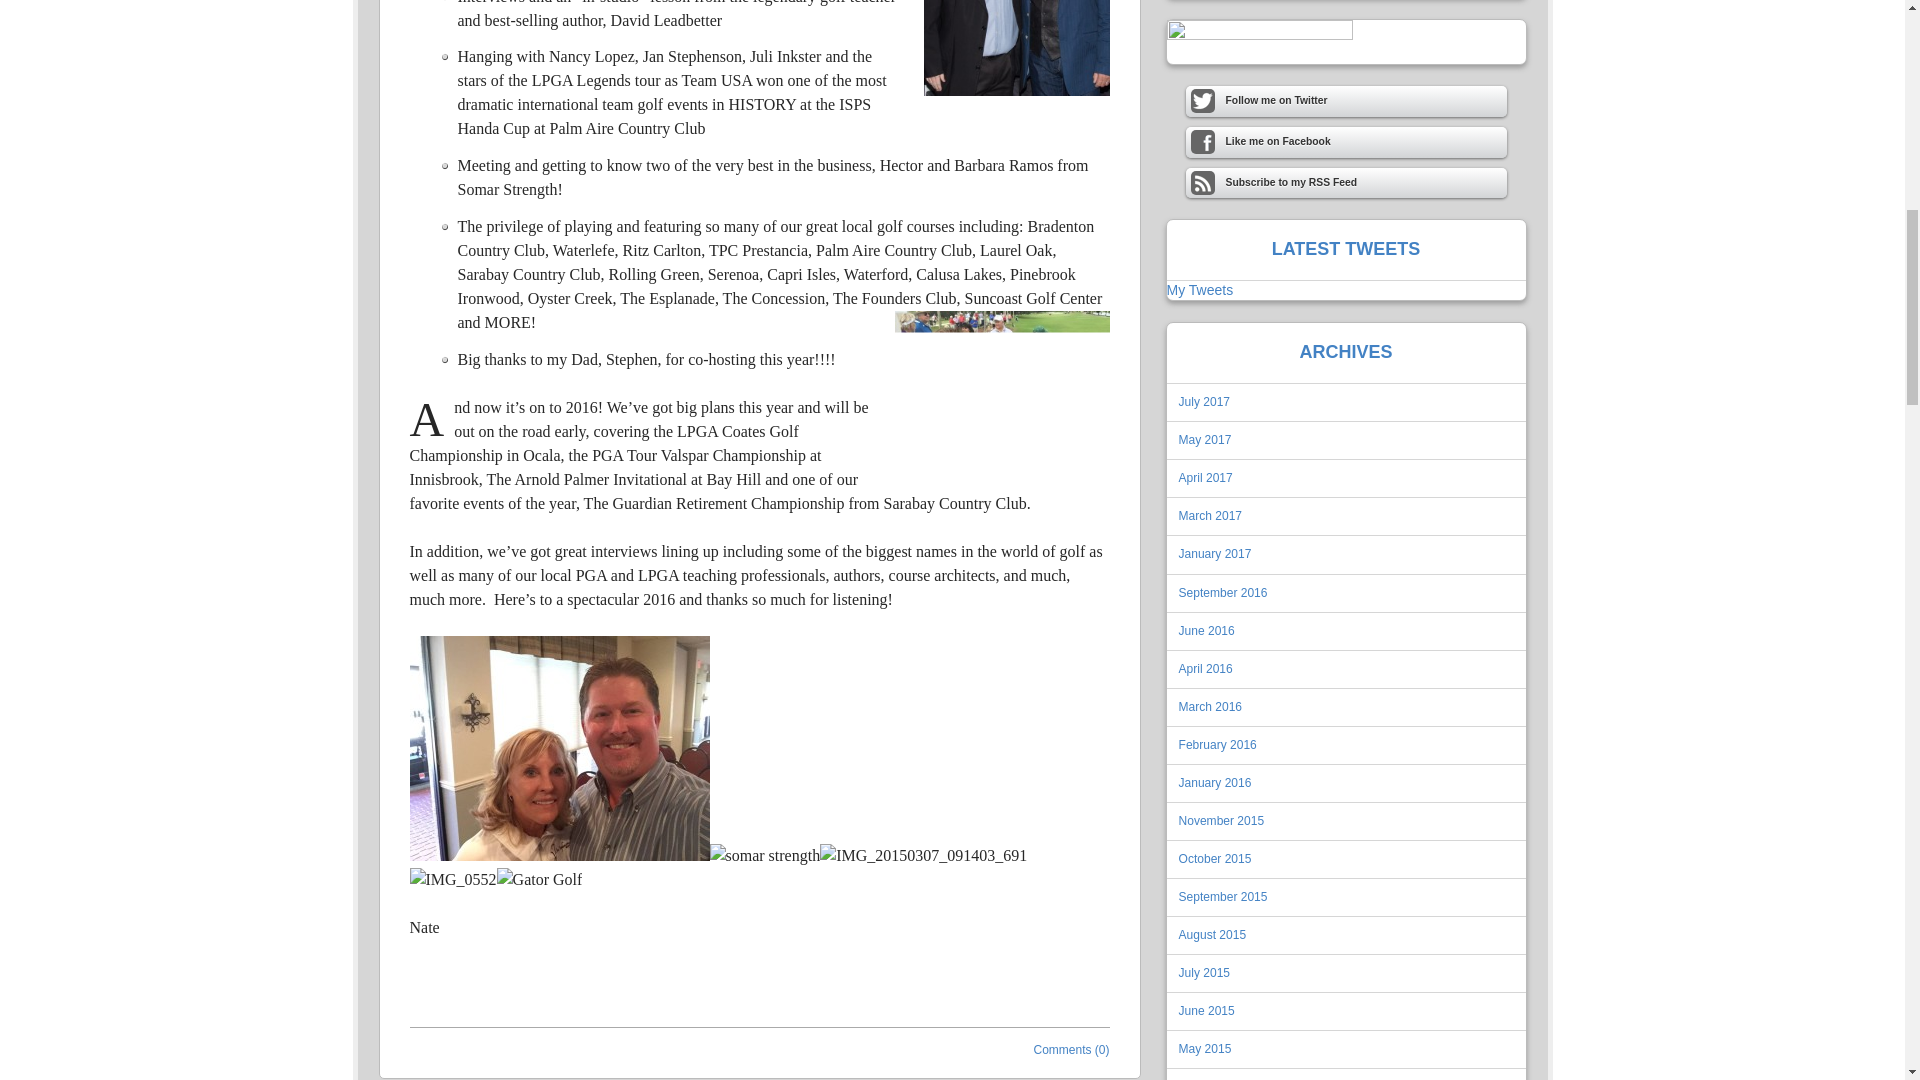 Image resolution: width=1920 pixels, height=1080 pixels. I want to click on My Tweets, so click(1198, 290).